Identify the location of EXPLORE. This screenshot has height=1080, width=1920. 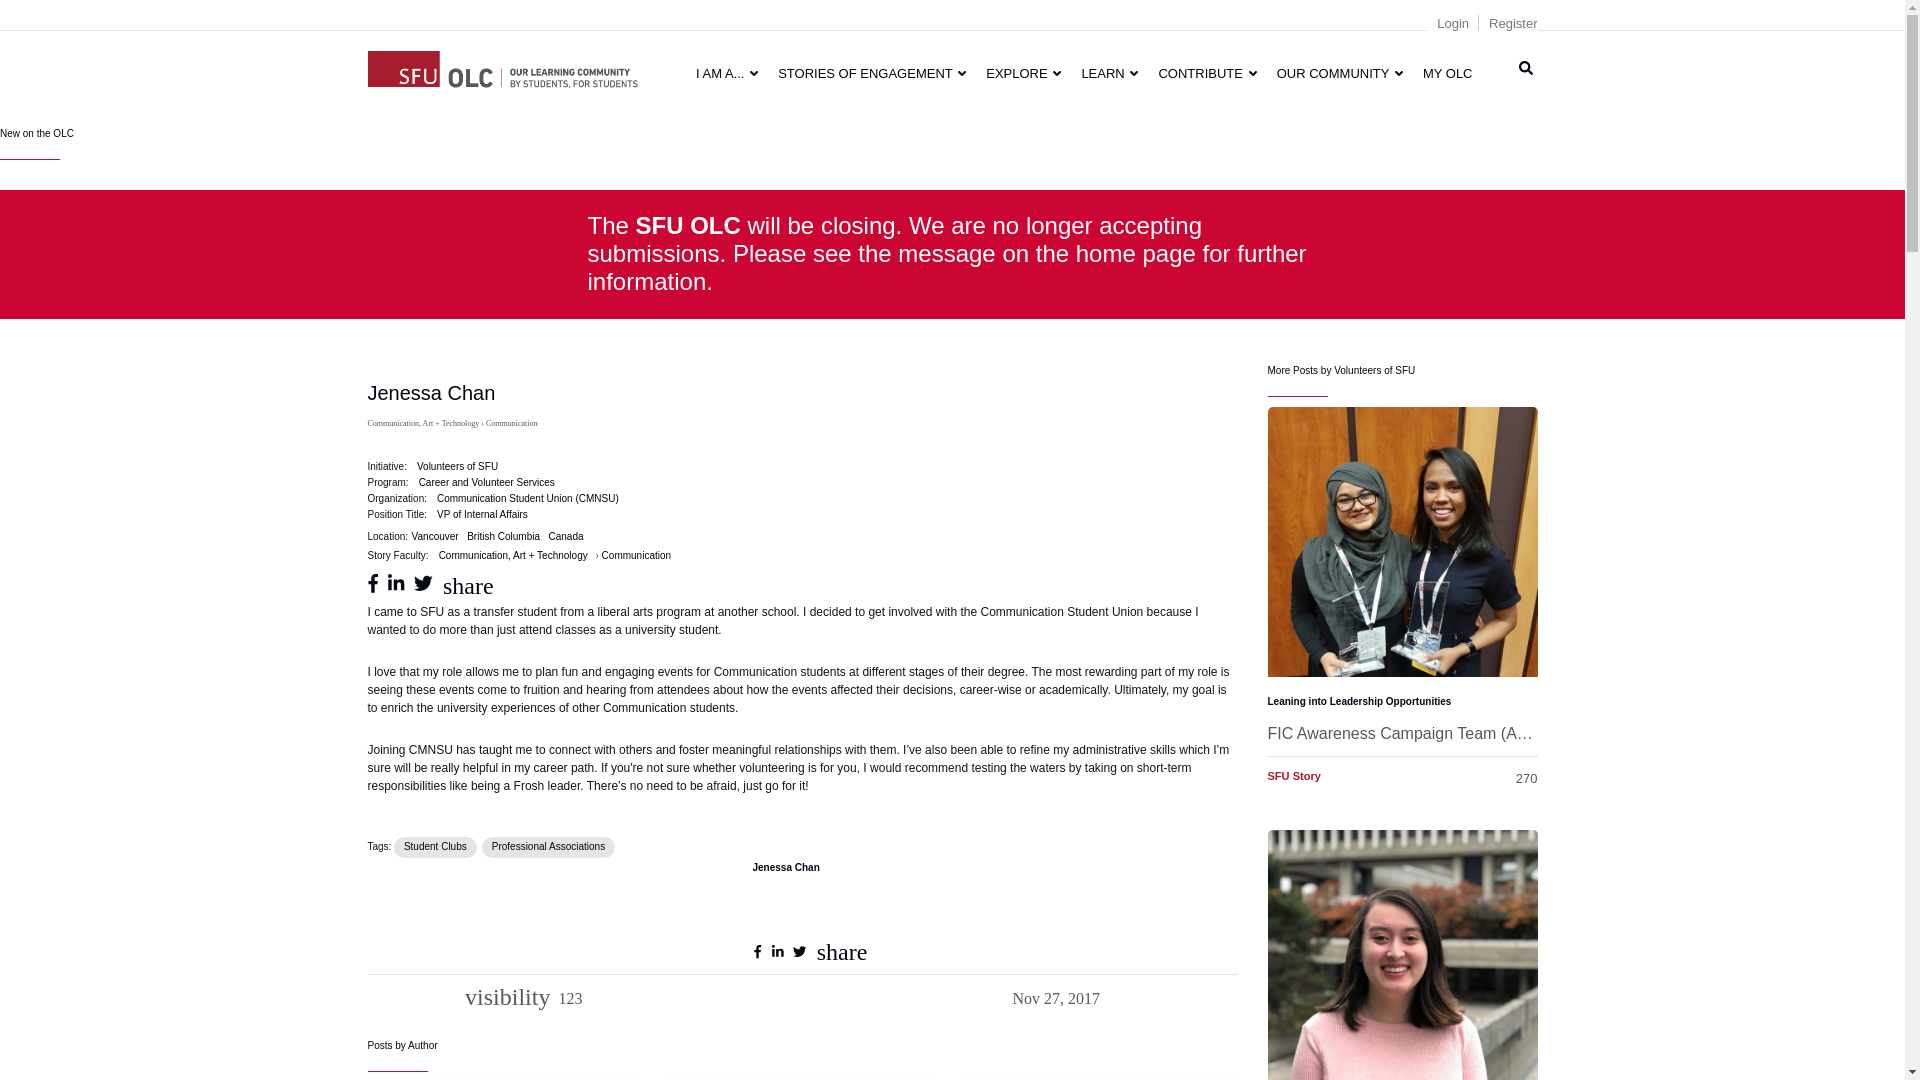
(1023, 73).